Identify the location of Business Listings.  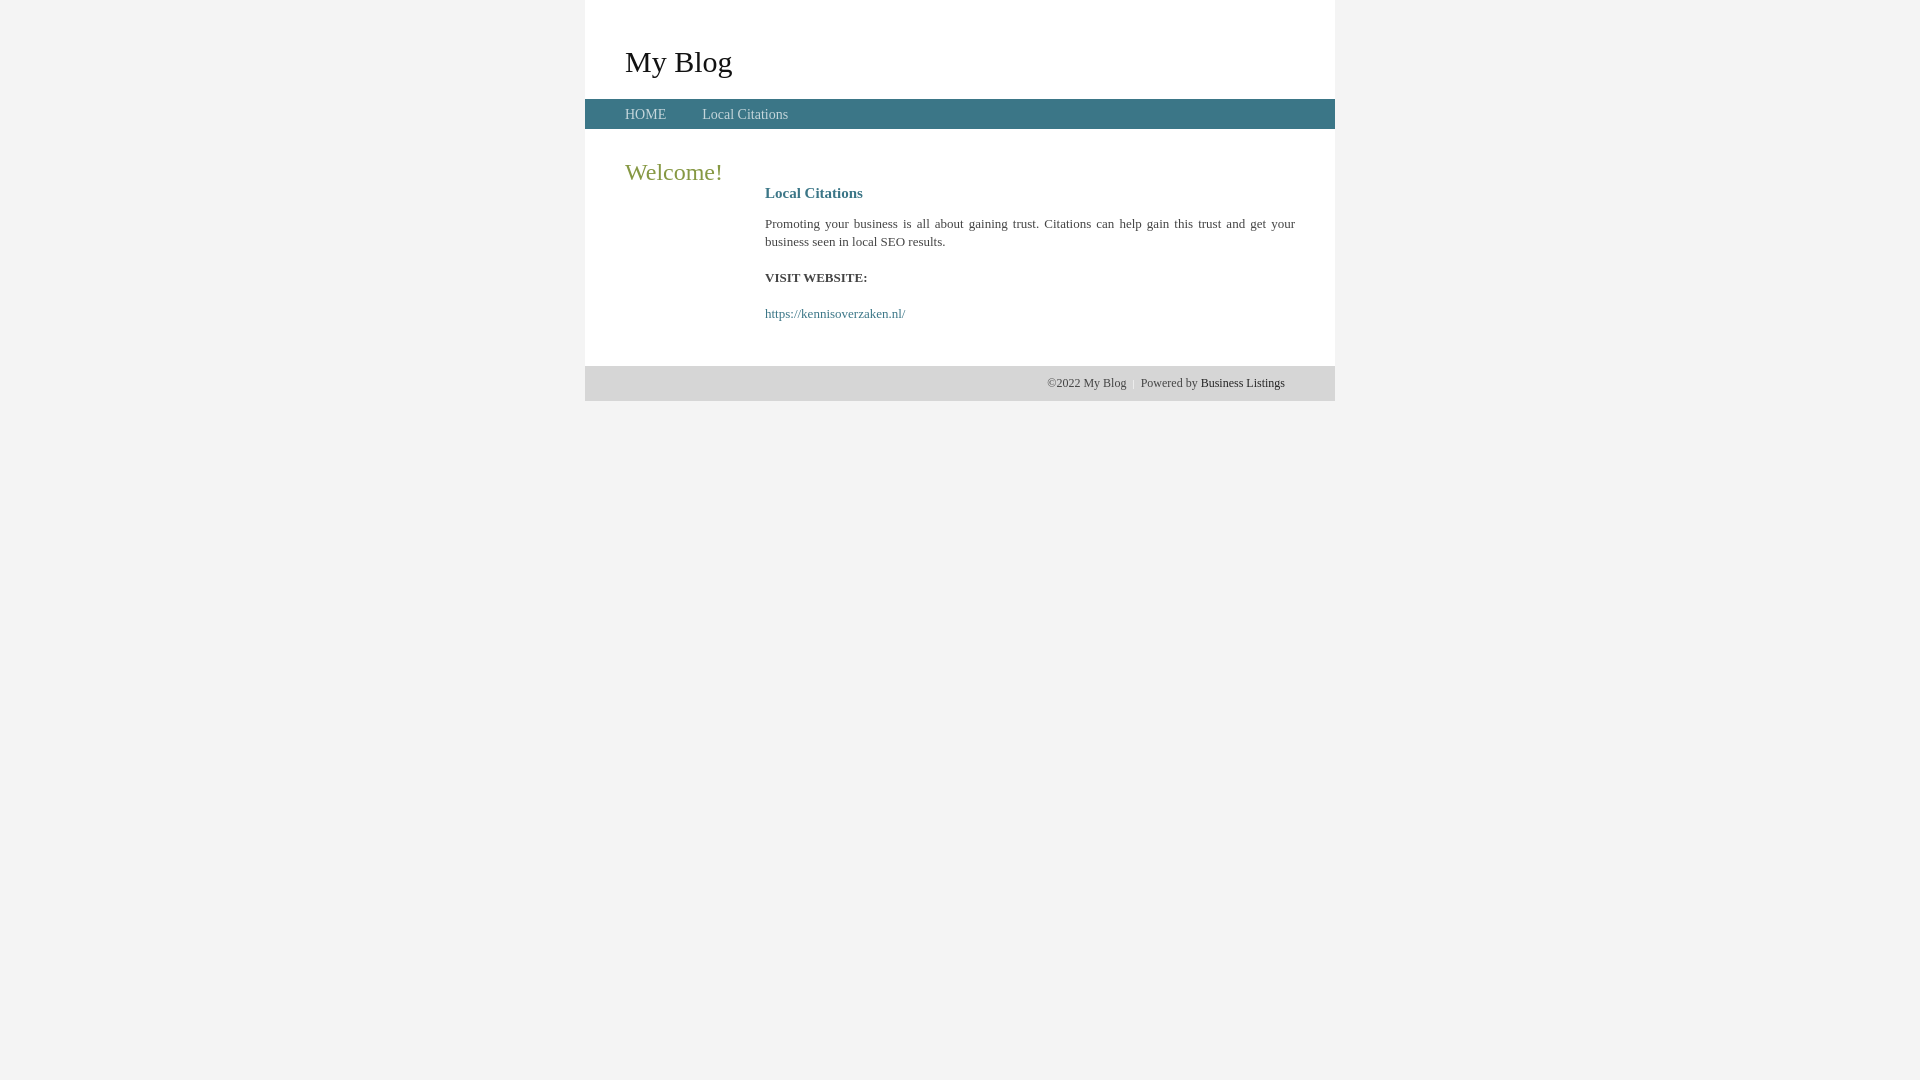
(1243, 383).